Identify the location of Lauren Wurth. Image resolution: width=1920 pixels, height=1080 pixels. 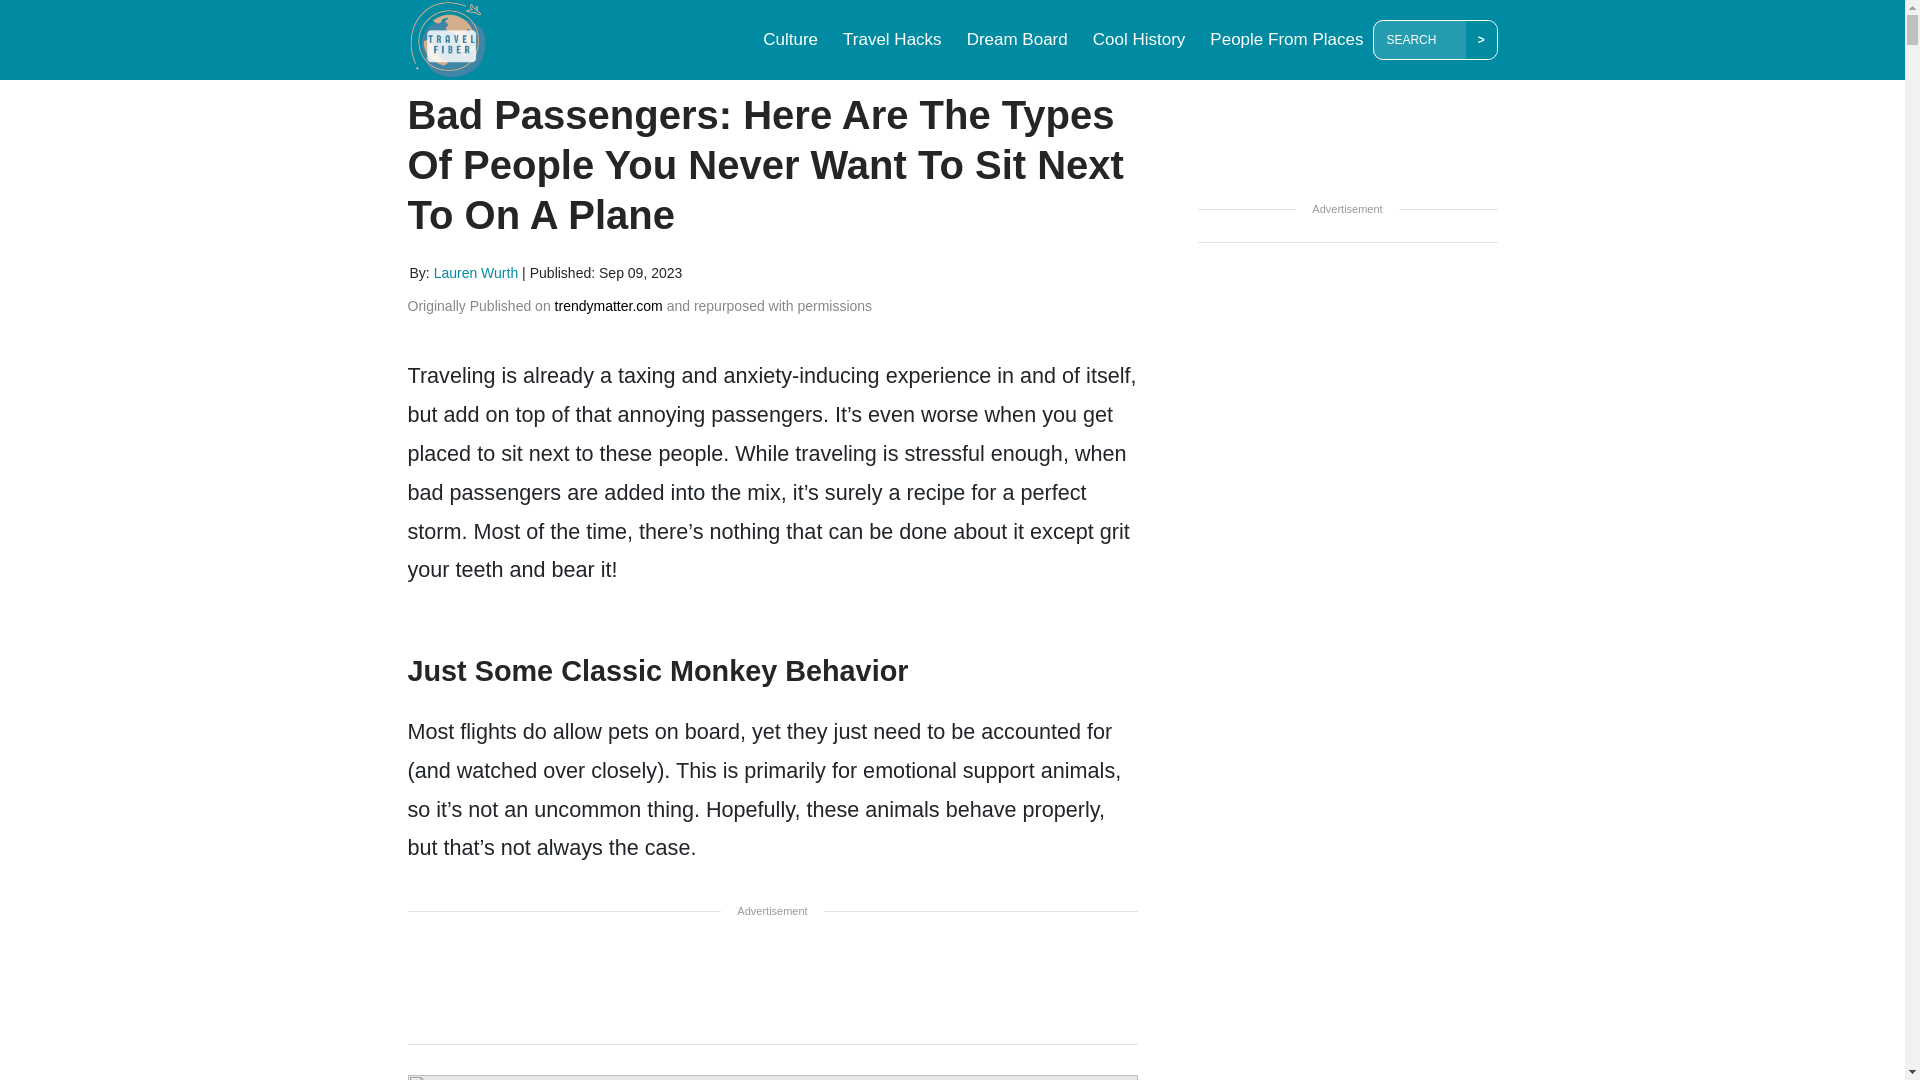
(476, 272).